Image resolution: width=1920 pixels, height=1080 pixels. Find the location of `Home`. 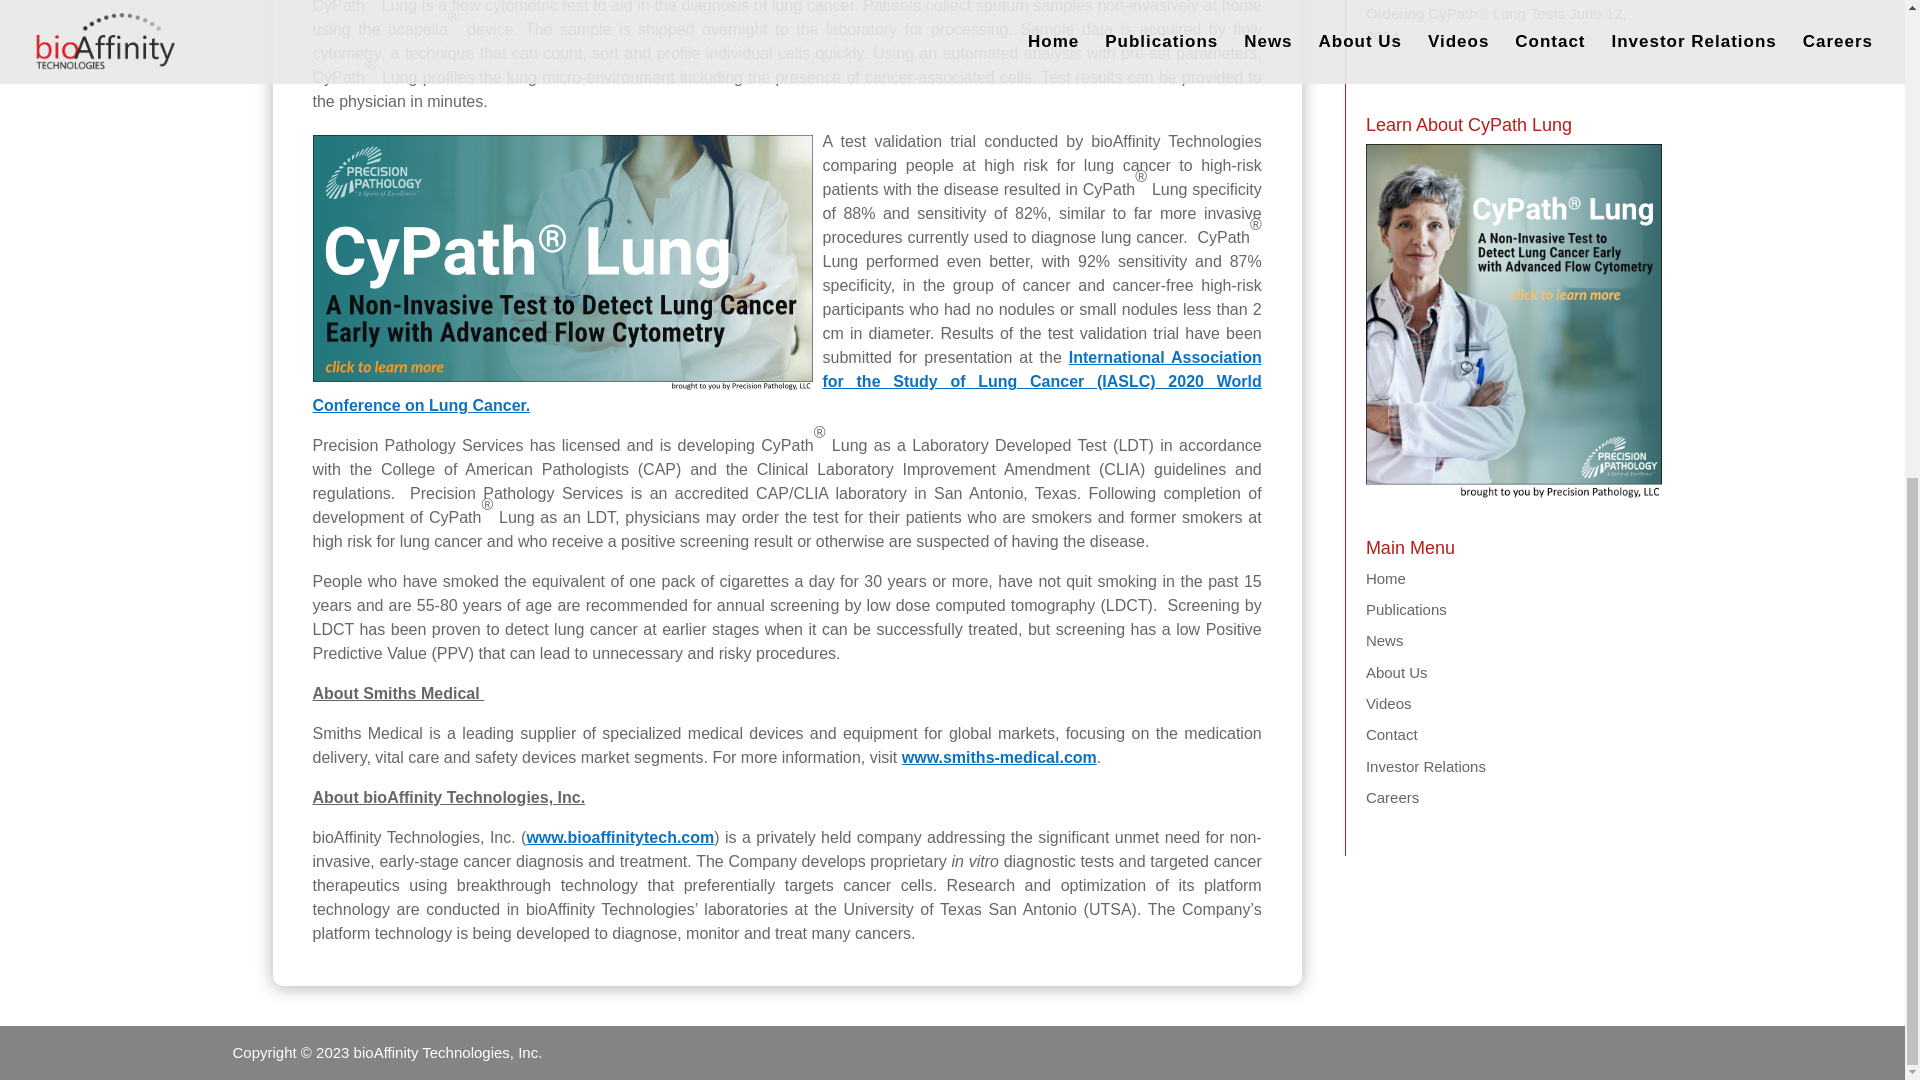

Home is located at coordinates (1385, 578).